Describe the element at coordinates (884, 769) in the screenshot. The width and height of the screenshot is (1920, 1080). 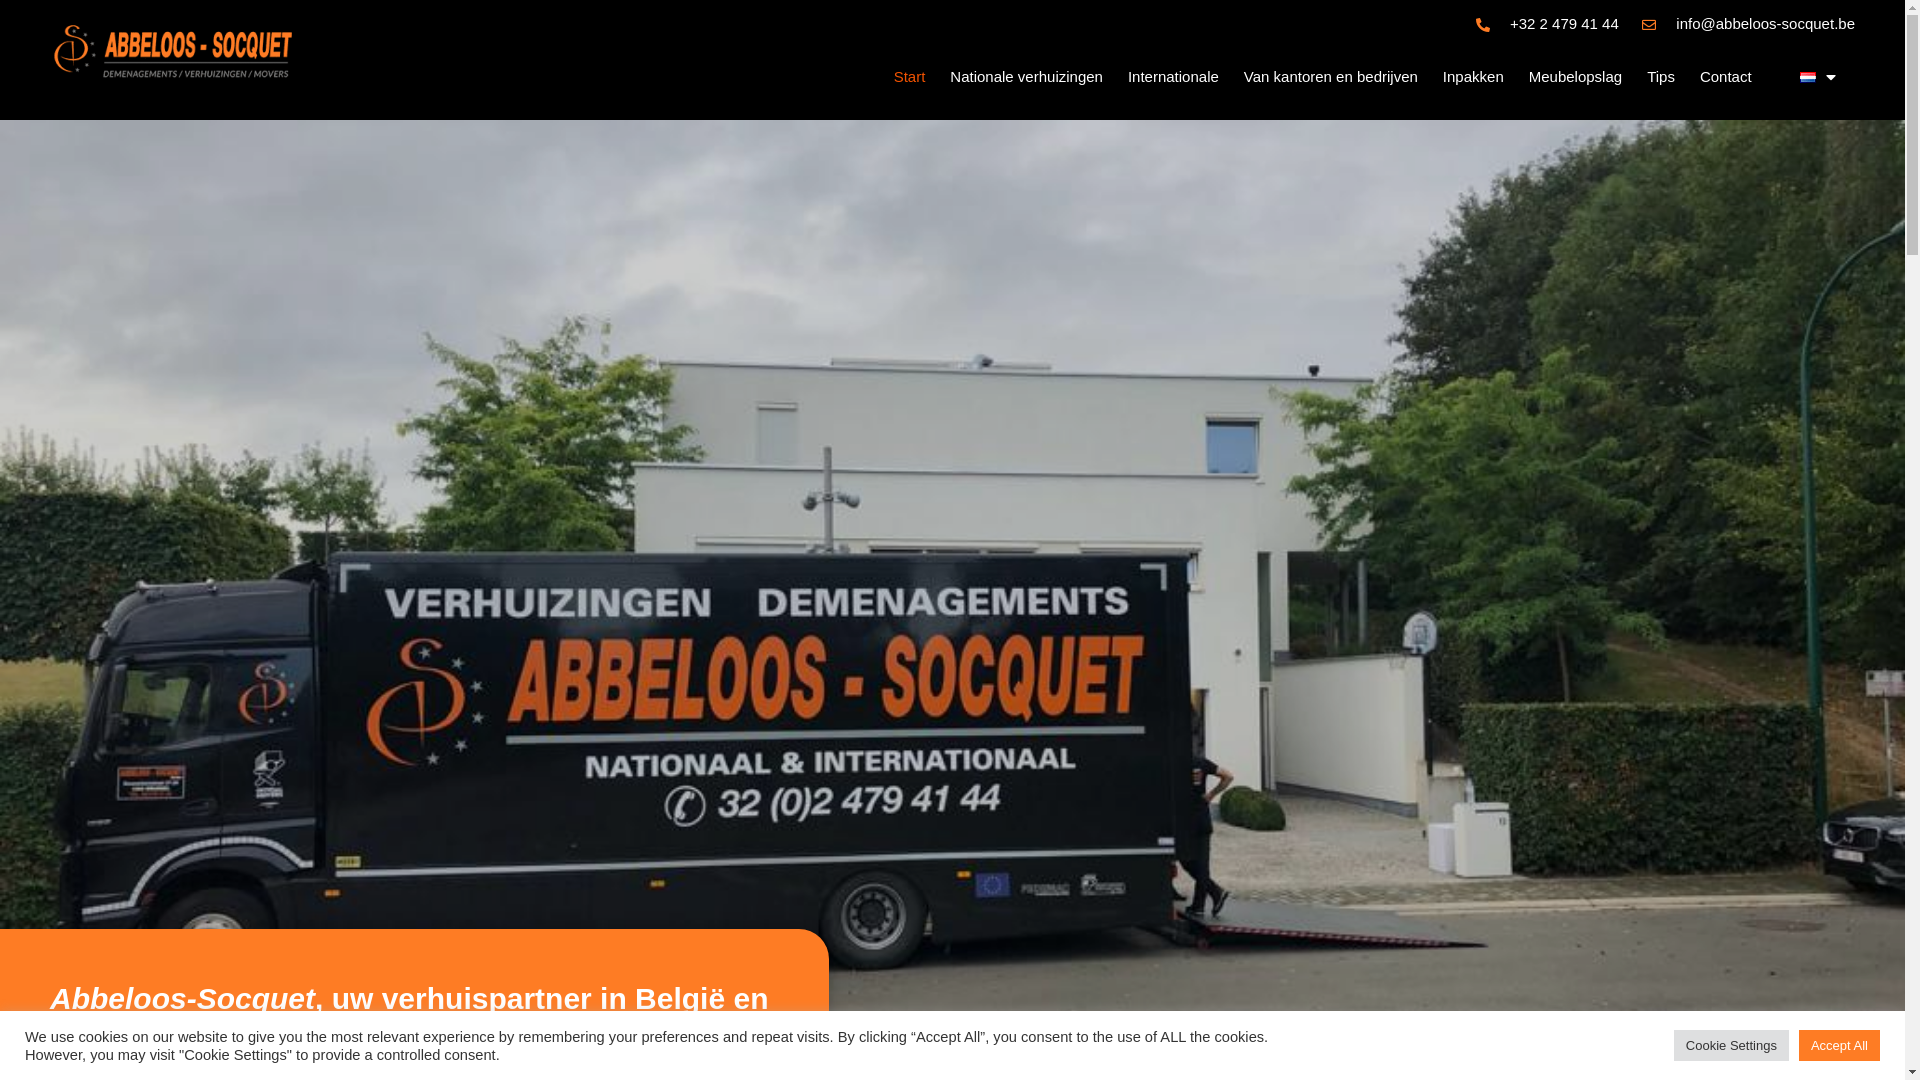
I see `Schaarbeek (1030)` at that location.